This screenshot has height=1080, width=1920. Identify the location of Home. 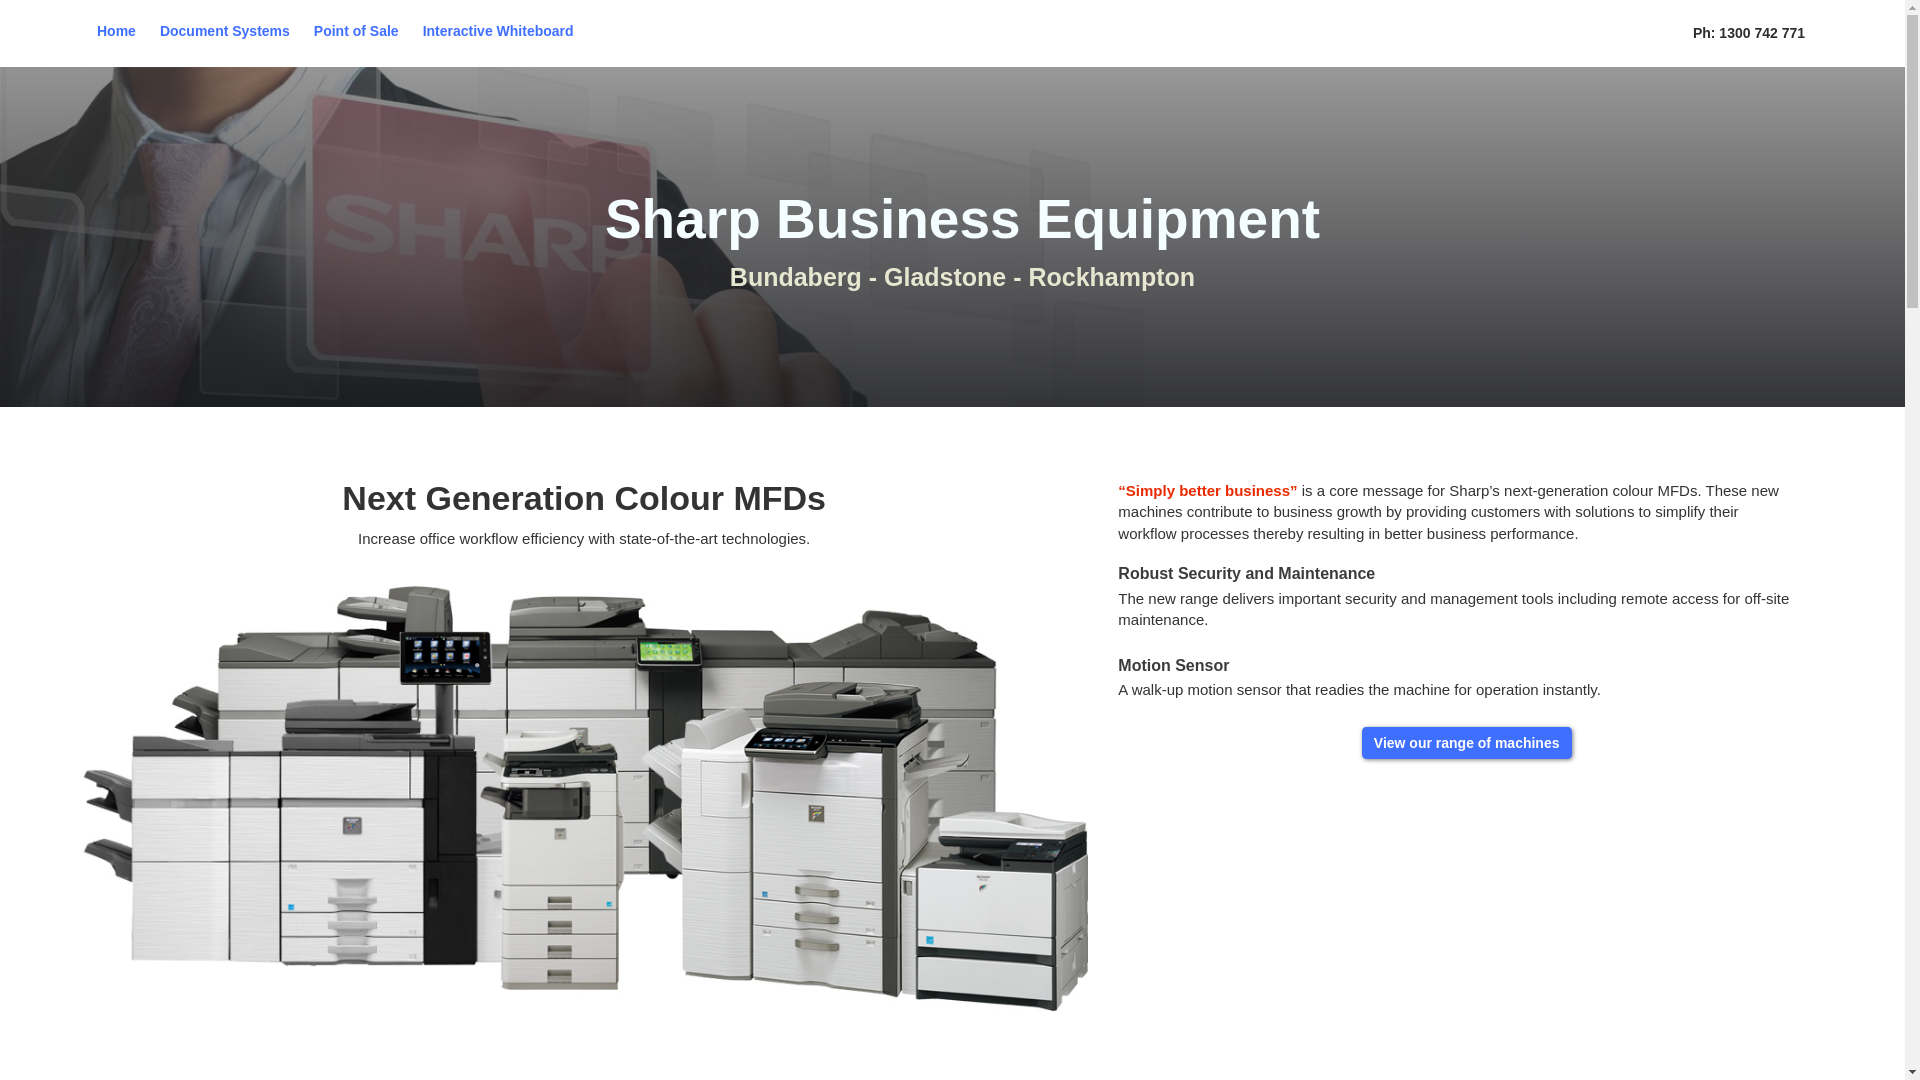
(116, 31).